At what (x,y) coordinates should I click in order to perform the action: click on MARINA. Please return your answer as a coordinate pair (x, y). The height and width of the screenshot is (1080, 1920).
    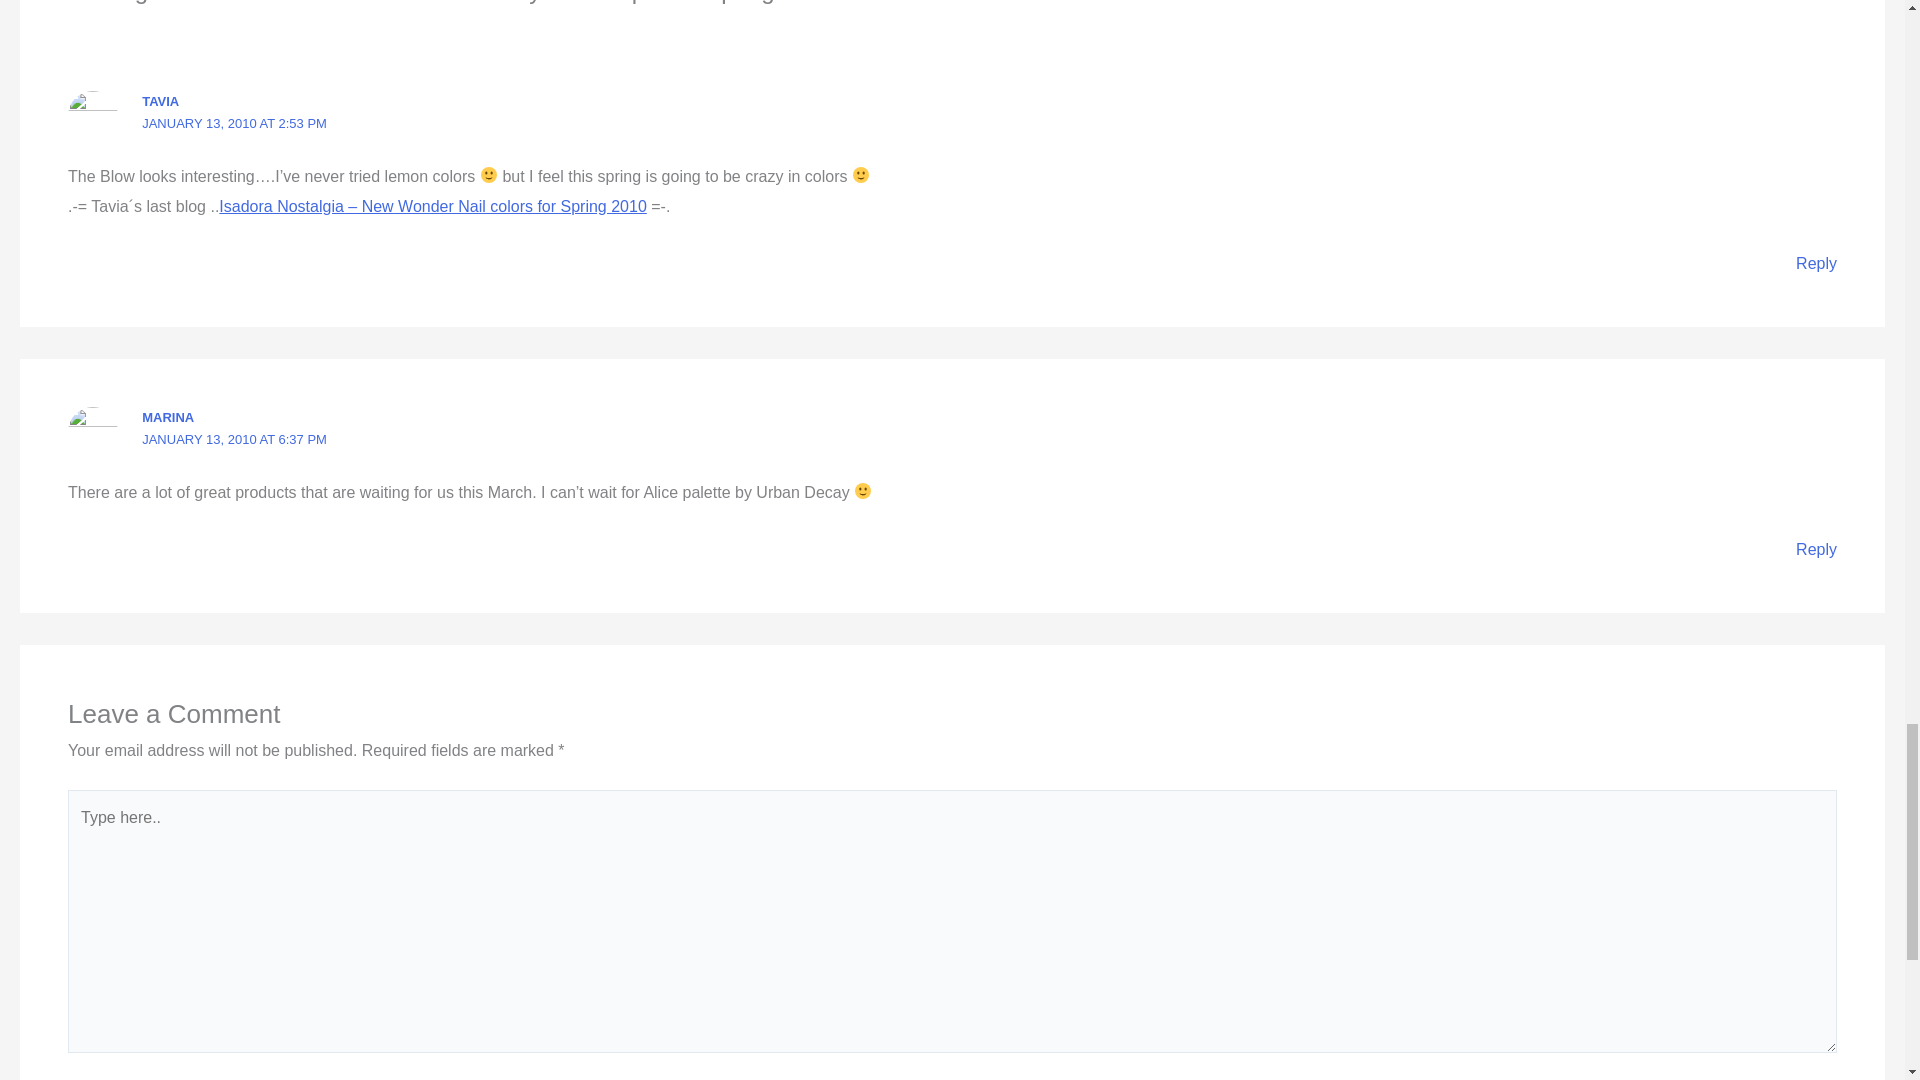
    Looking at the image, I should click on (168, 418).